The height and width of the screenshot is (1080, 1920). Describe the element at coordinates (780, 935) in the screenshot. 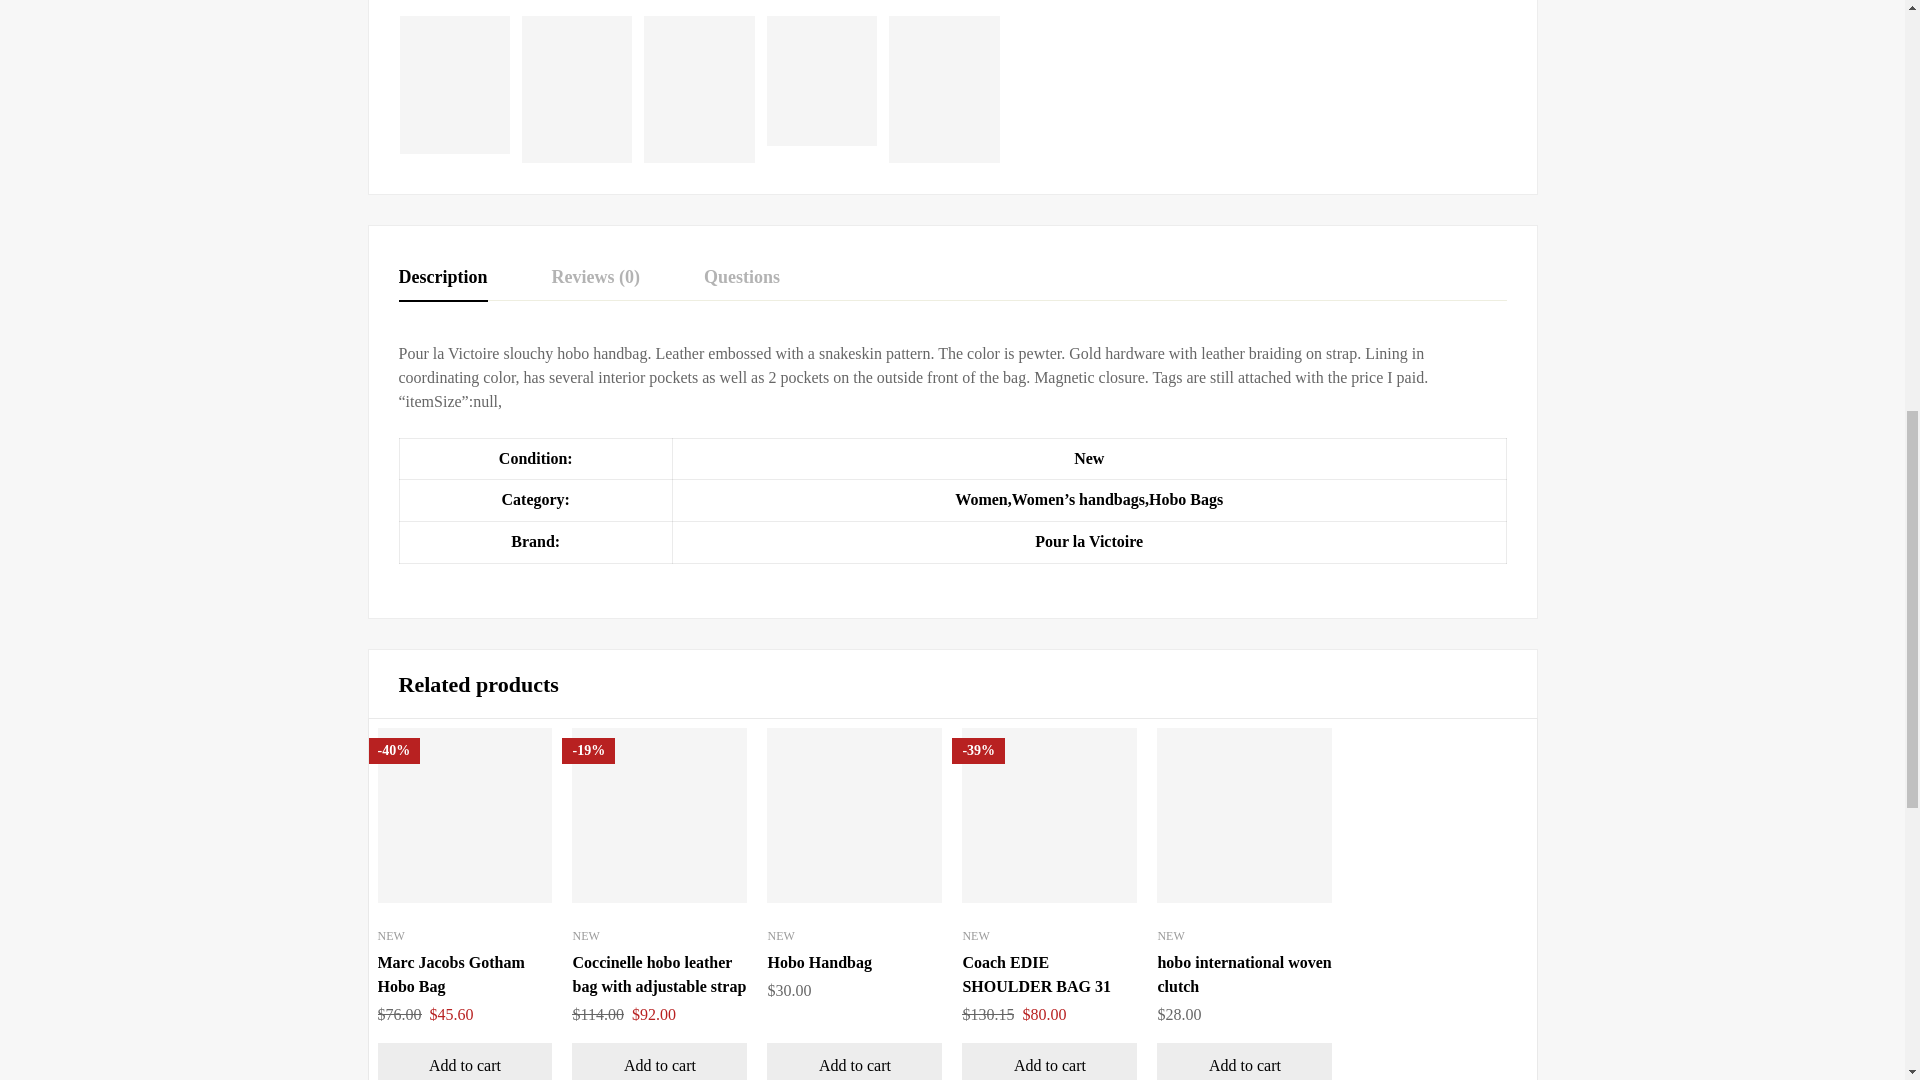

I see `NEW` at that location.